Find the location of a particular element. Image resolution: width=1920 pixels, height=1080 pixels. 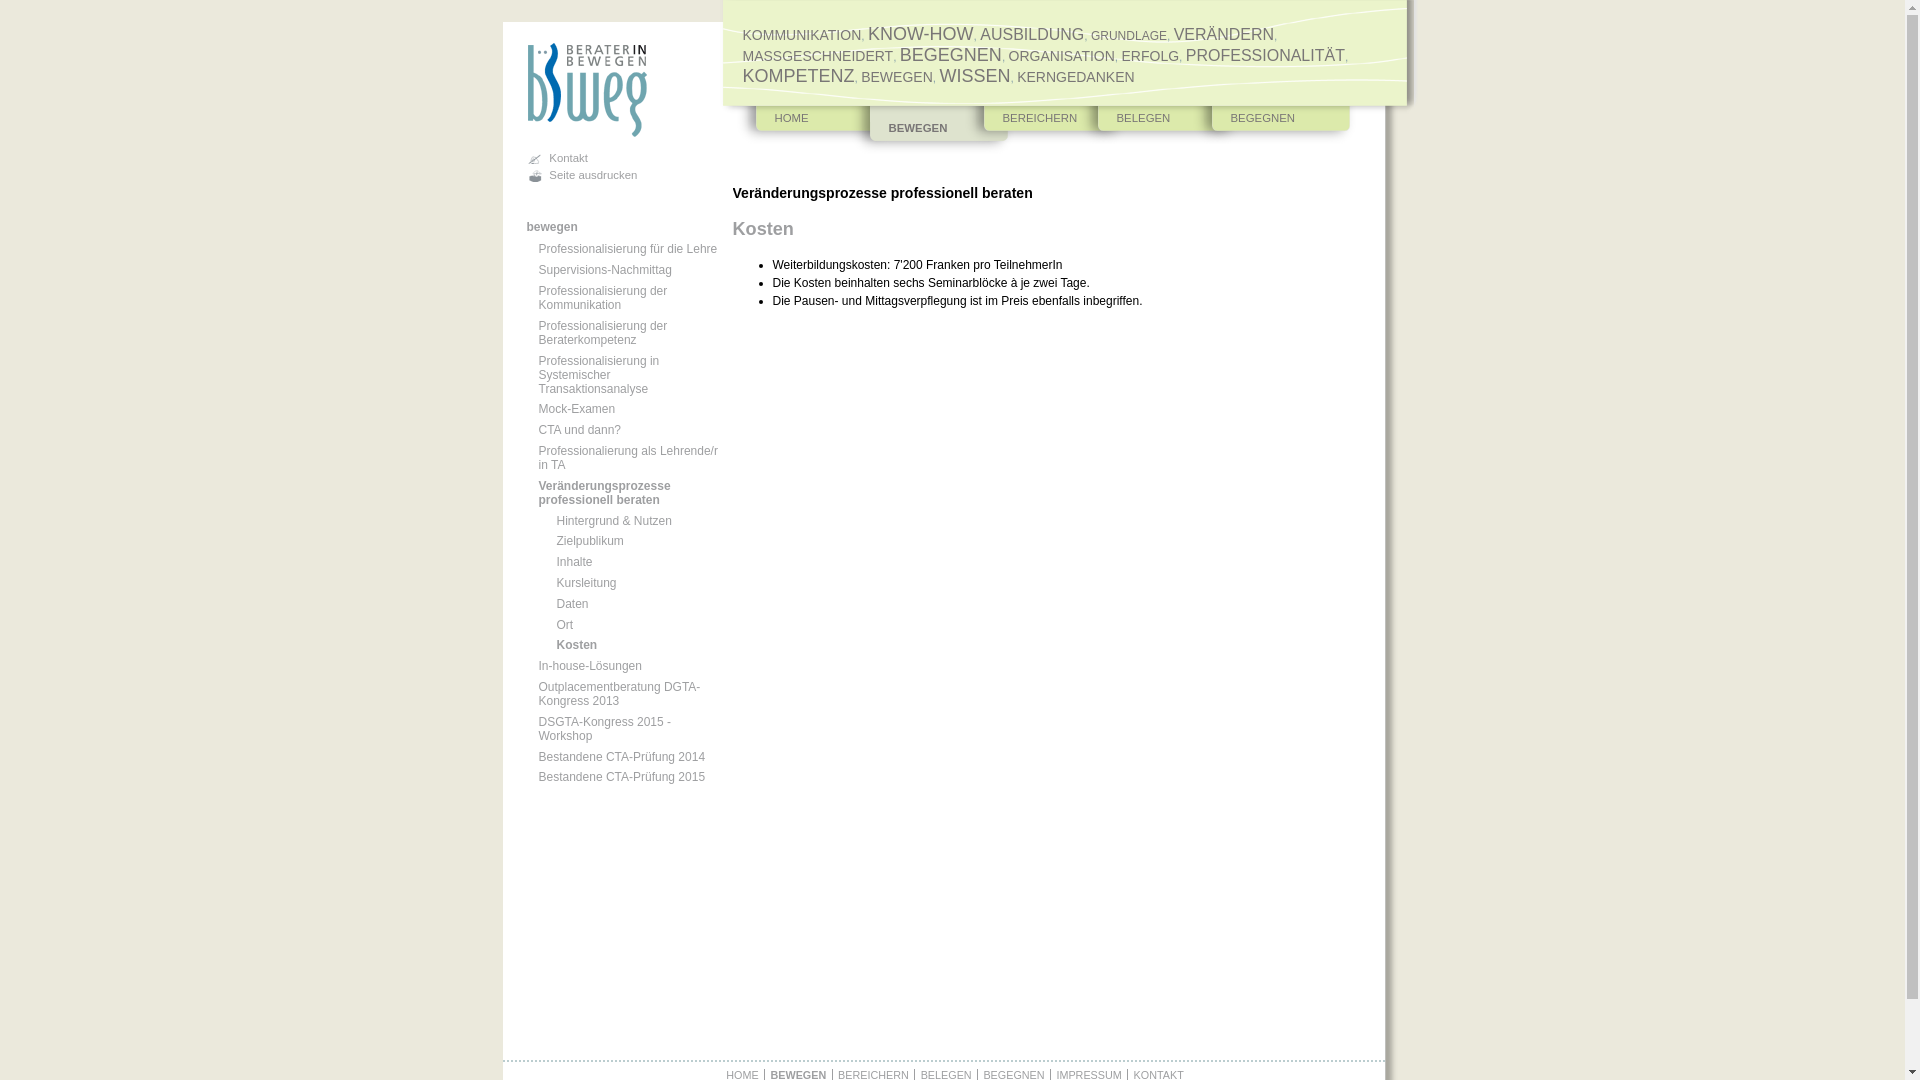

Inhalte is located at coordinates (625, 562).